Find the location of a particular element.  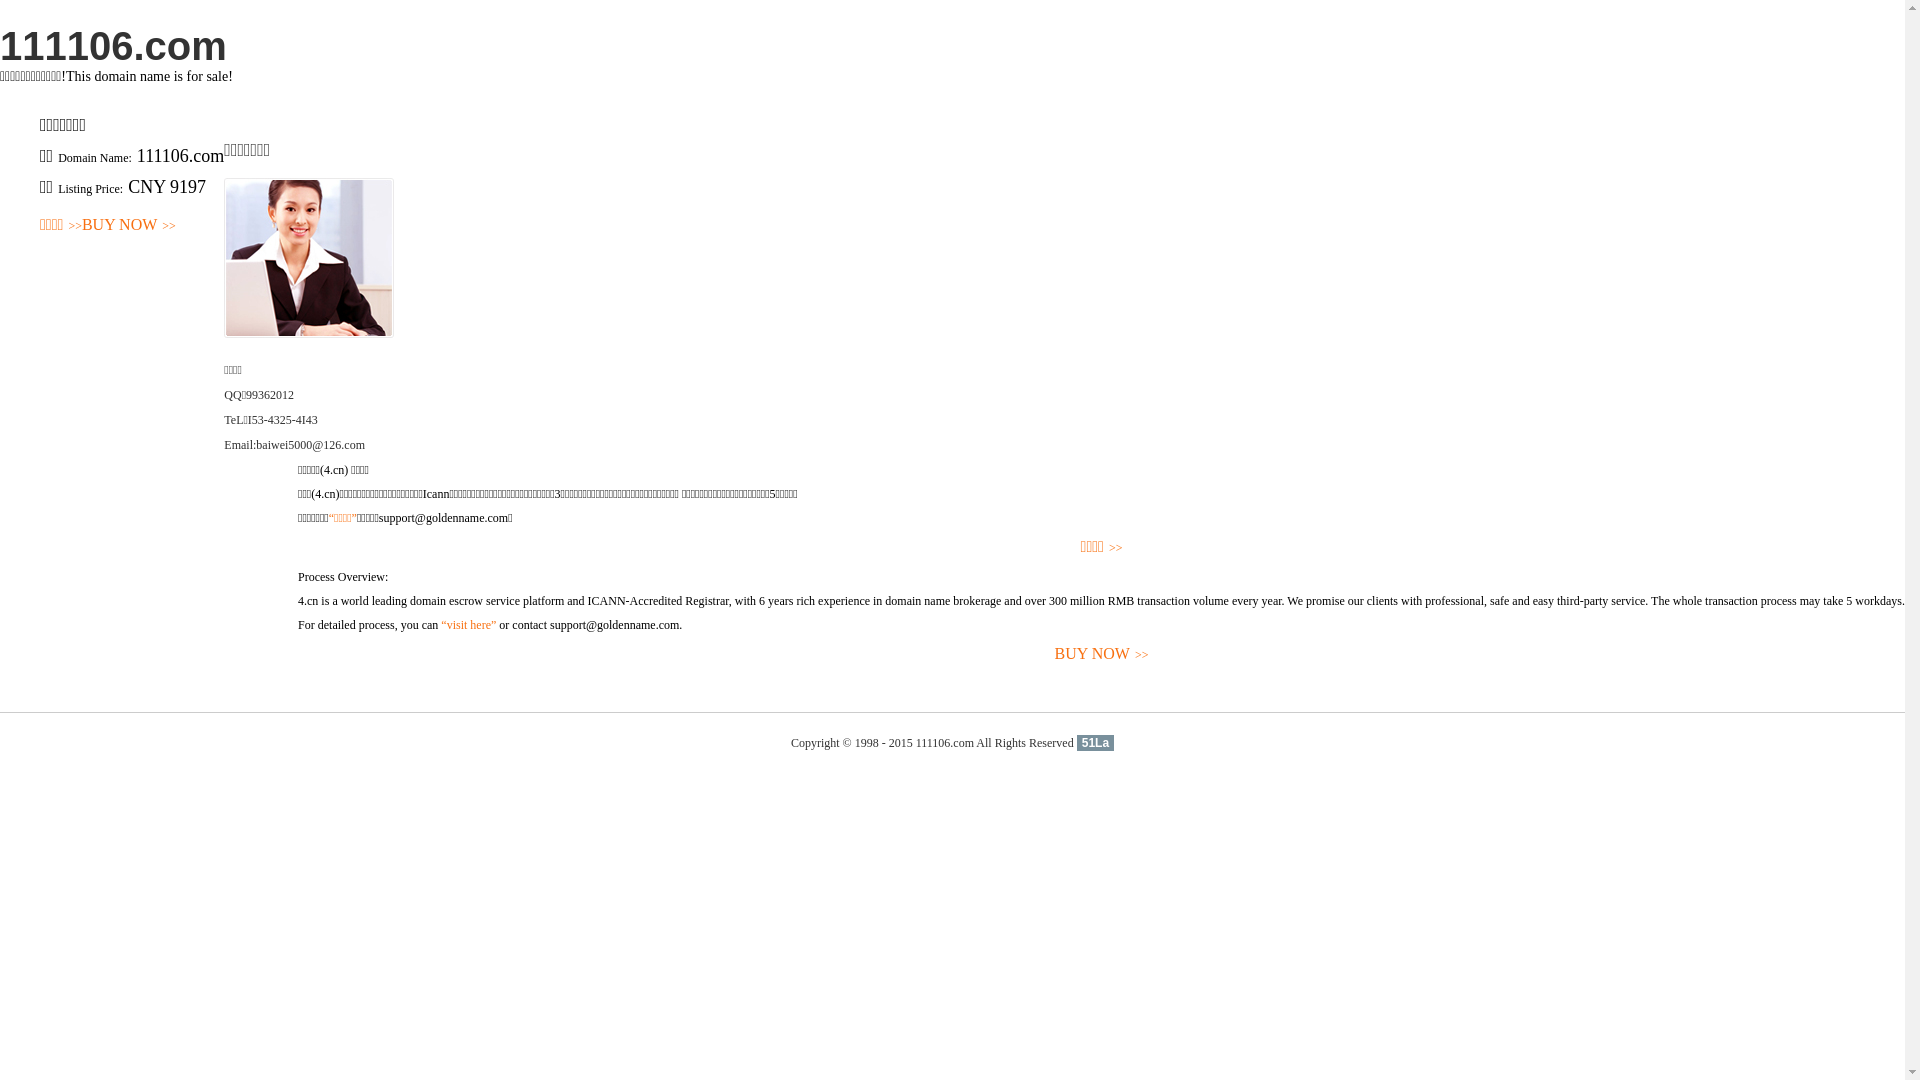

BUY NOW>> is located at coordinates (1102, 654).